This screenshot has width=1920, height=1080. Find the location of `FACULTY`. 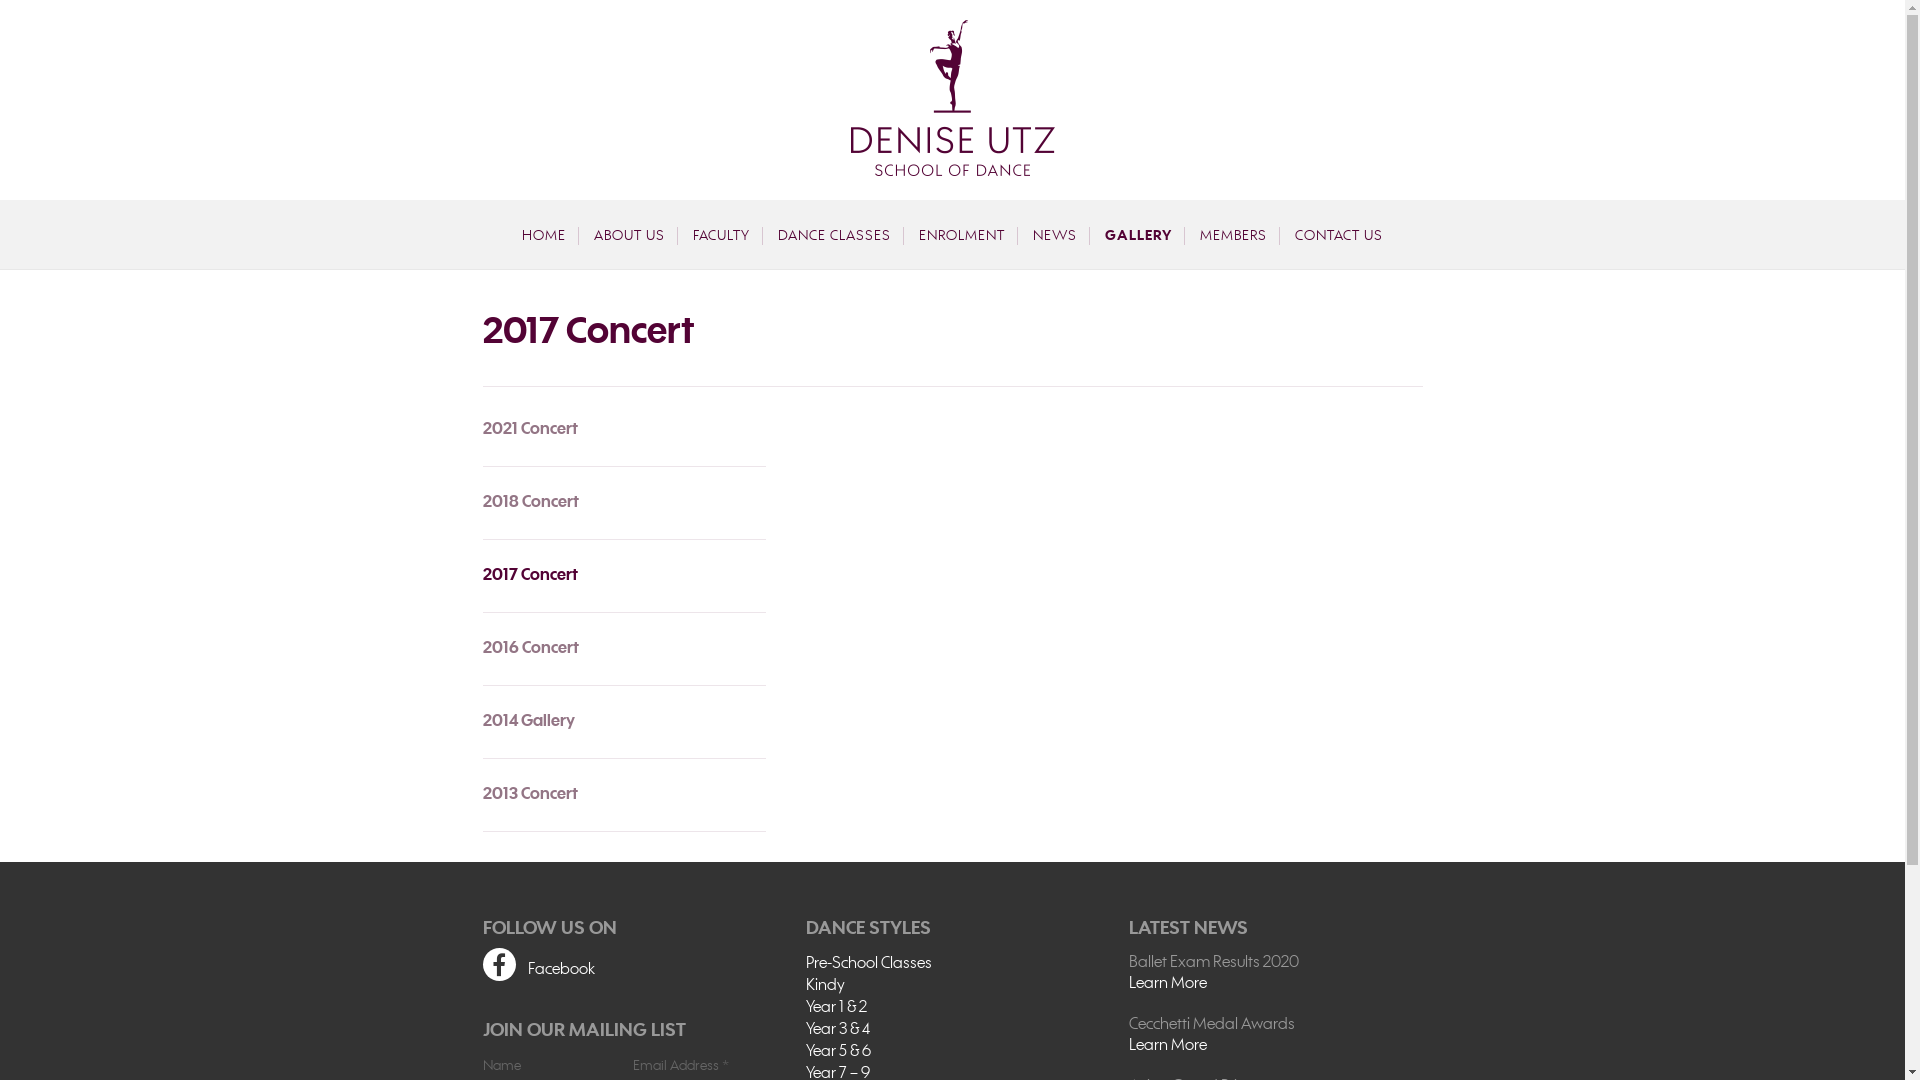

FACULTY is located at coordinates (722, 236).